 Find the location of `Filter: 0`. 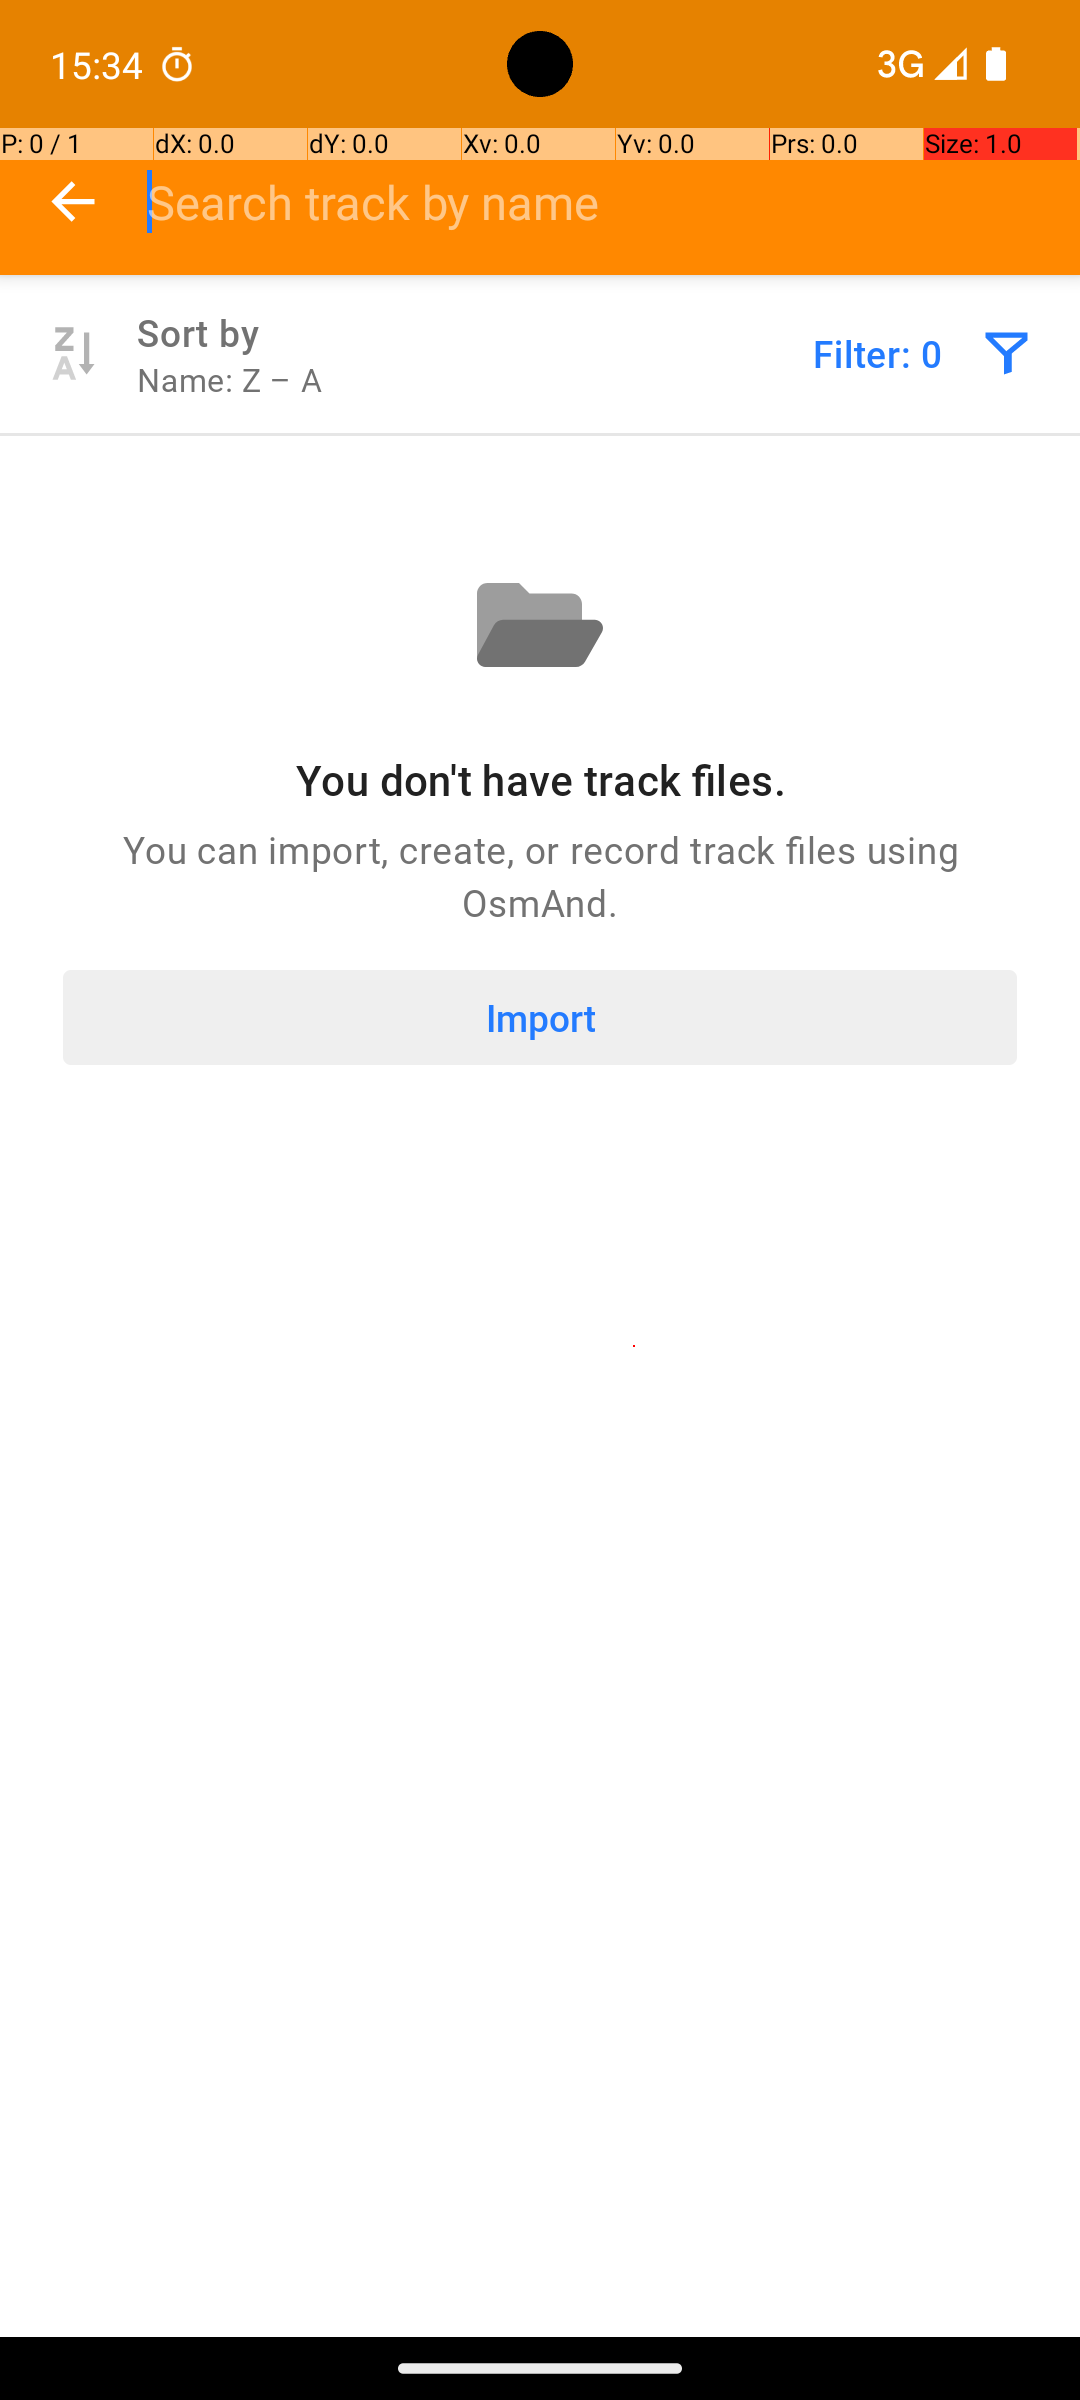

Filter: 0 is located at coordinates (878, 354).